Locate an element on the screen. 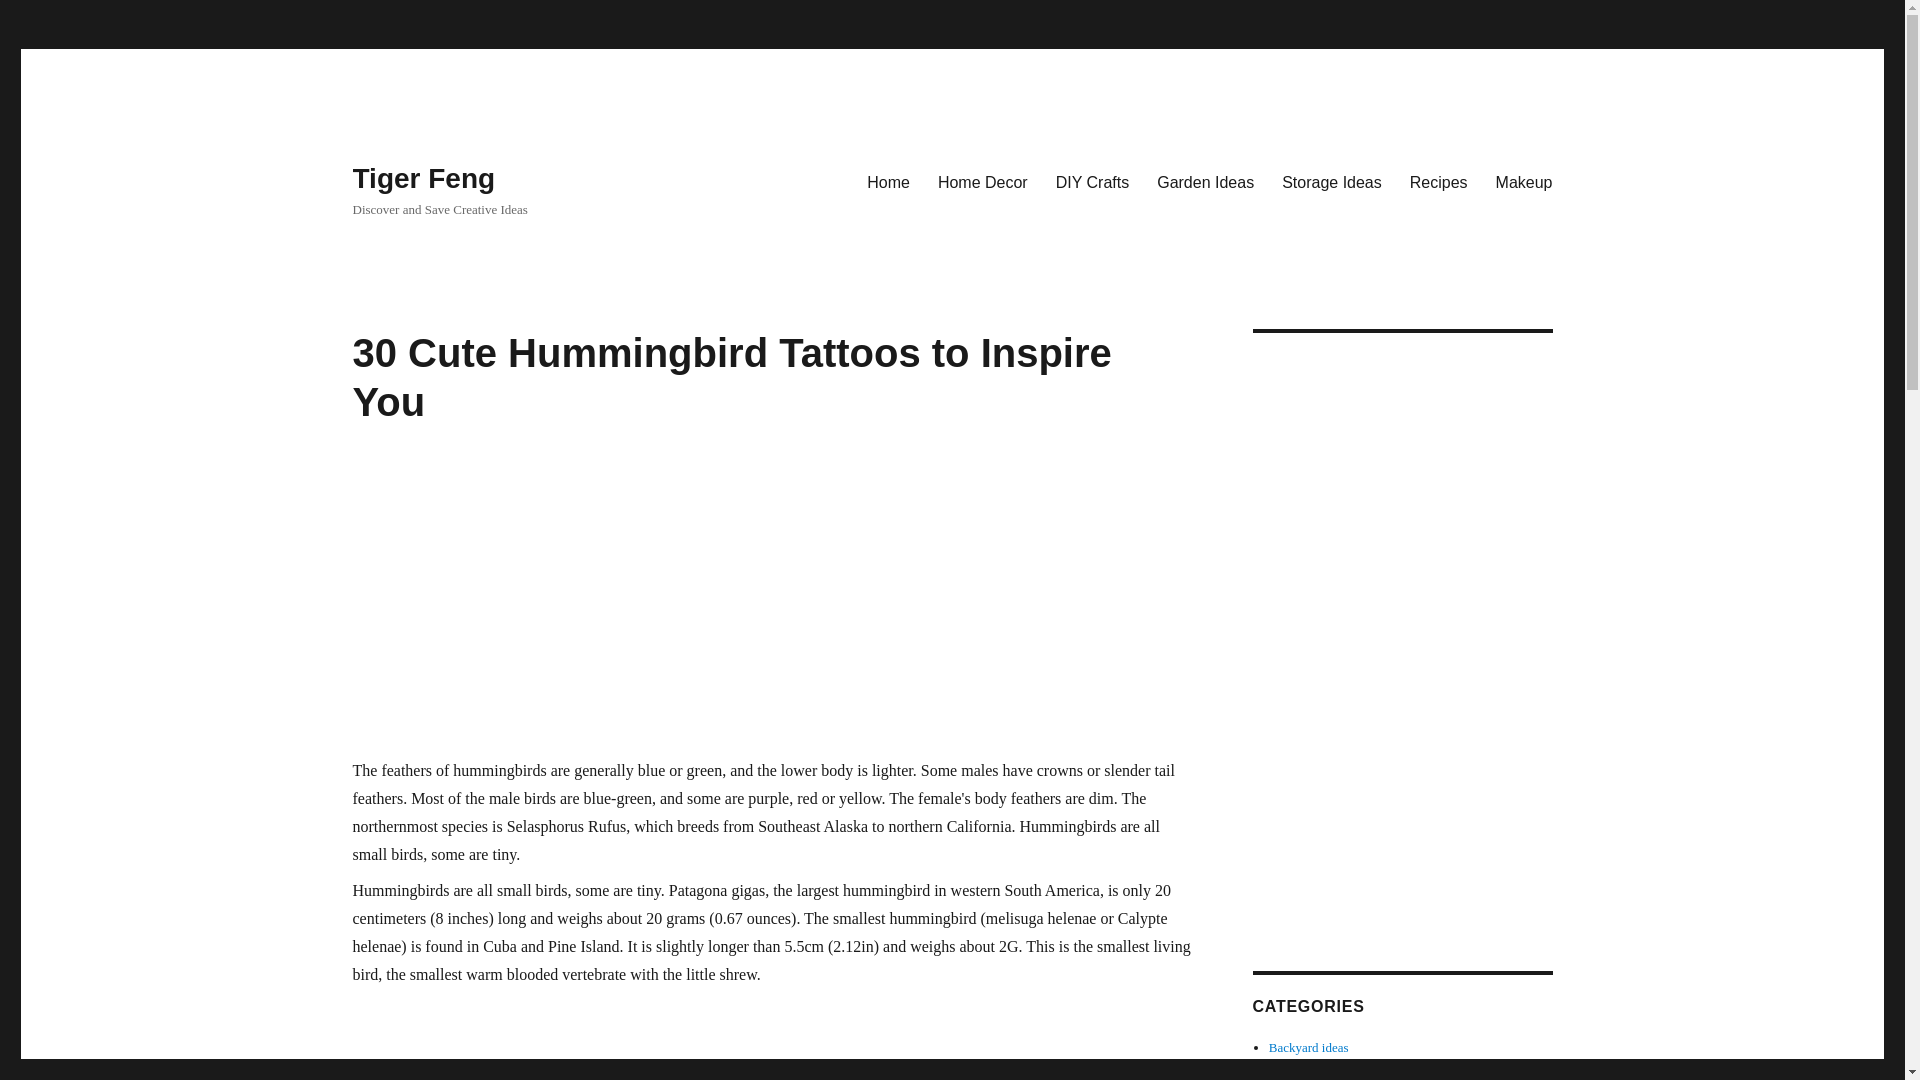 The image size is (1920, 1080). DIY Crafts is located at coordinates (1093, 182).